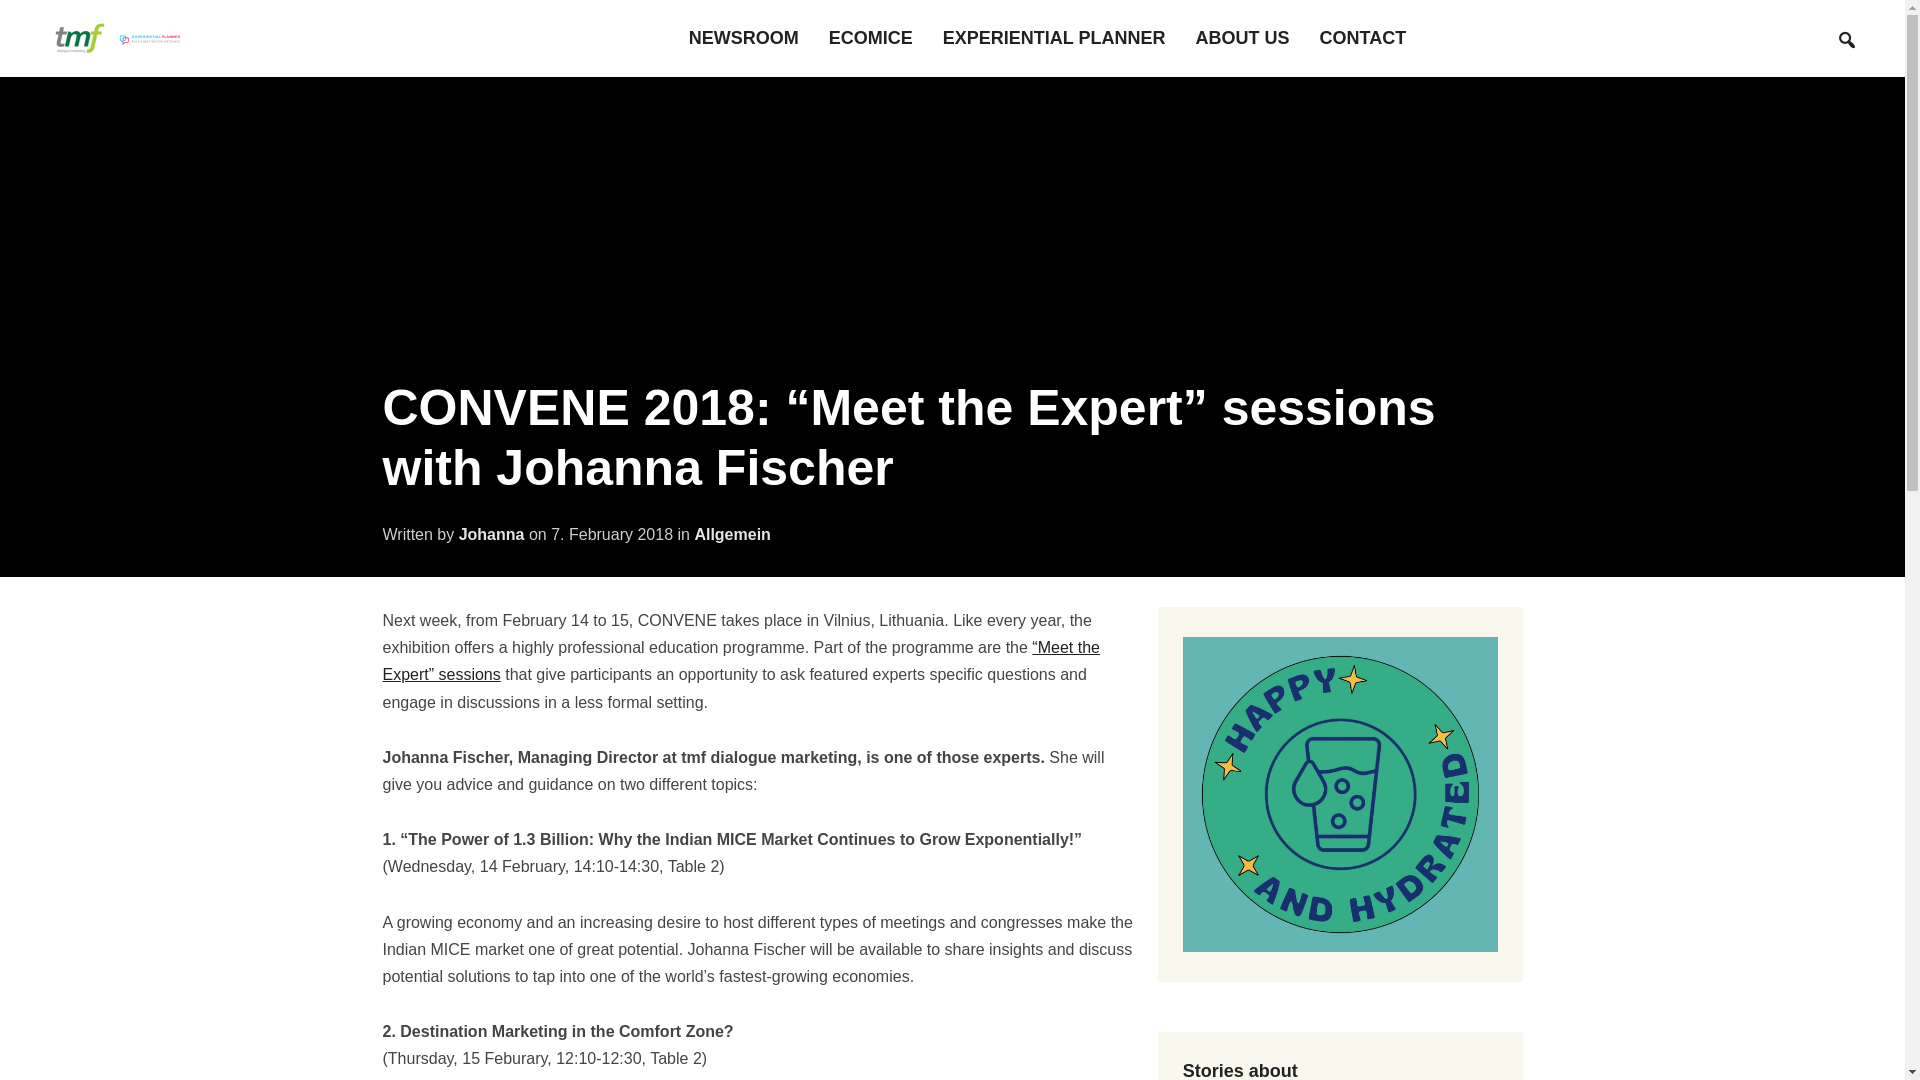 The height and width of the screenshot is (1080, 1920). What do you see at coordinates (1364, 38) in the screenshot?
I see `CONTACT` at bounding box center [1364, 38].